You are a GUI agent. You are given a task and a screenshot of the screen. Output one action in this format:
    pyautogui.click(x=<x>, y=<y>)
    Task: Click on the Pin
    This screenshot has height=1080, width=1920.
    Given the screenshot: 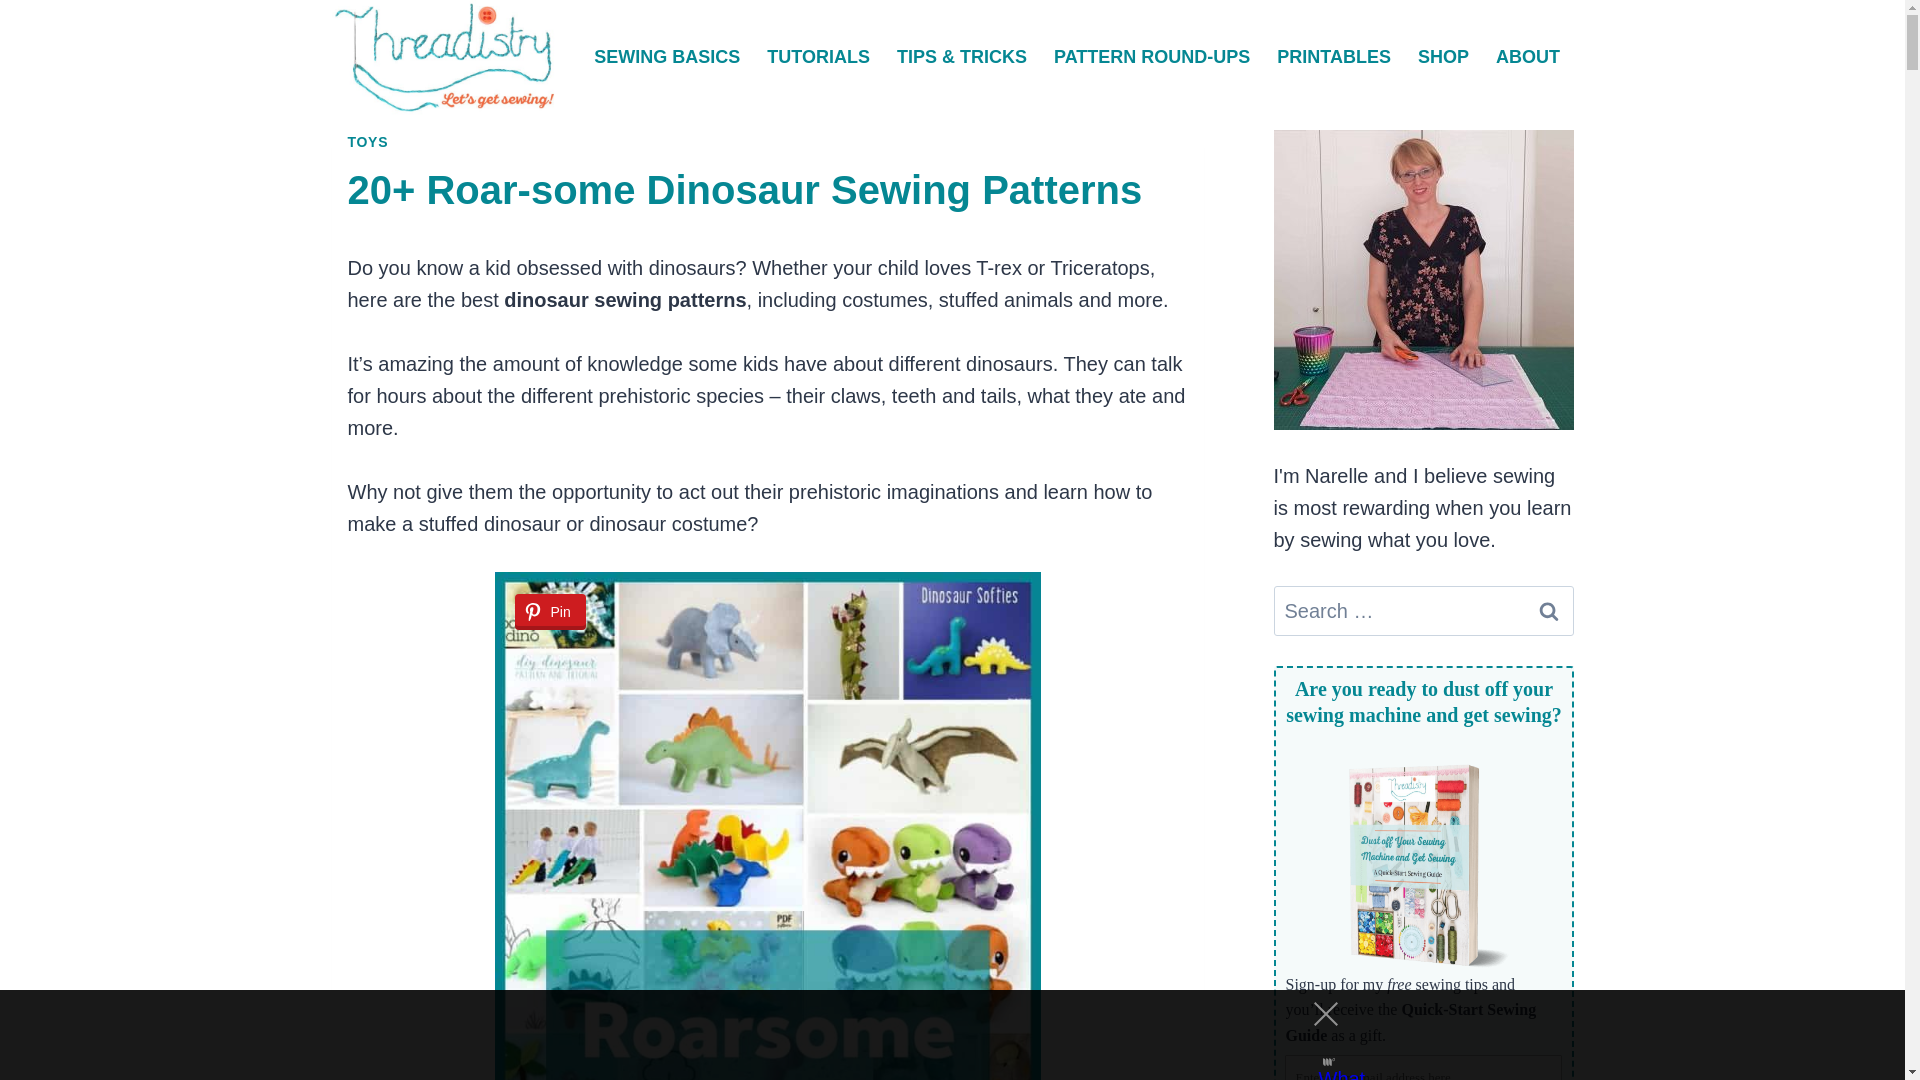 What is the action you would take?
    pyautogui.click(x=550, y=612)
    